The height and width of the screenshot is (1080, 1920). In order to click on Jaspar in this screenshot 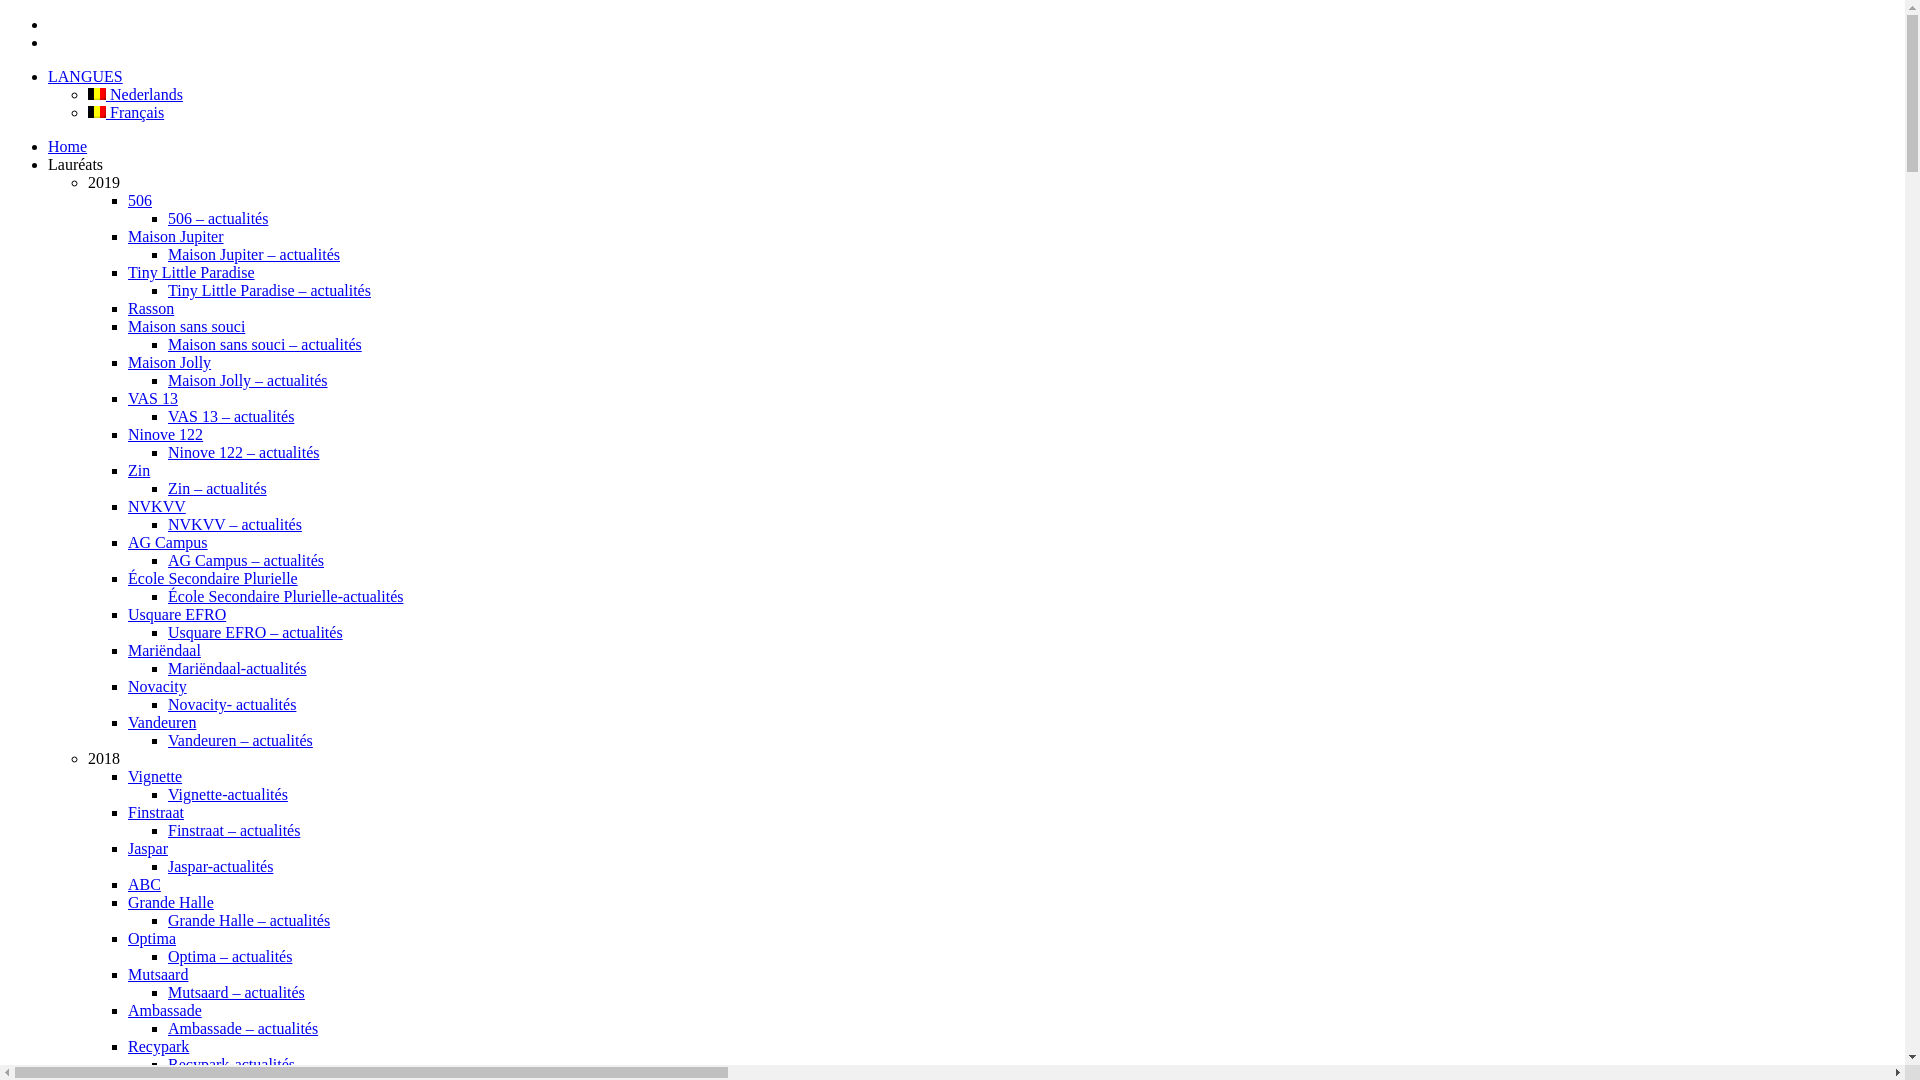, I will do `click(148, 848)`.